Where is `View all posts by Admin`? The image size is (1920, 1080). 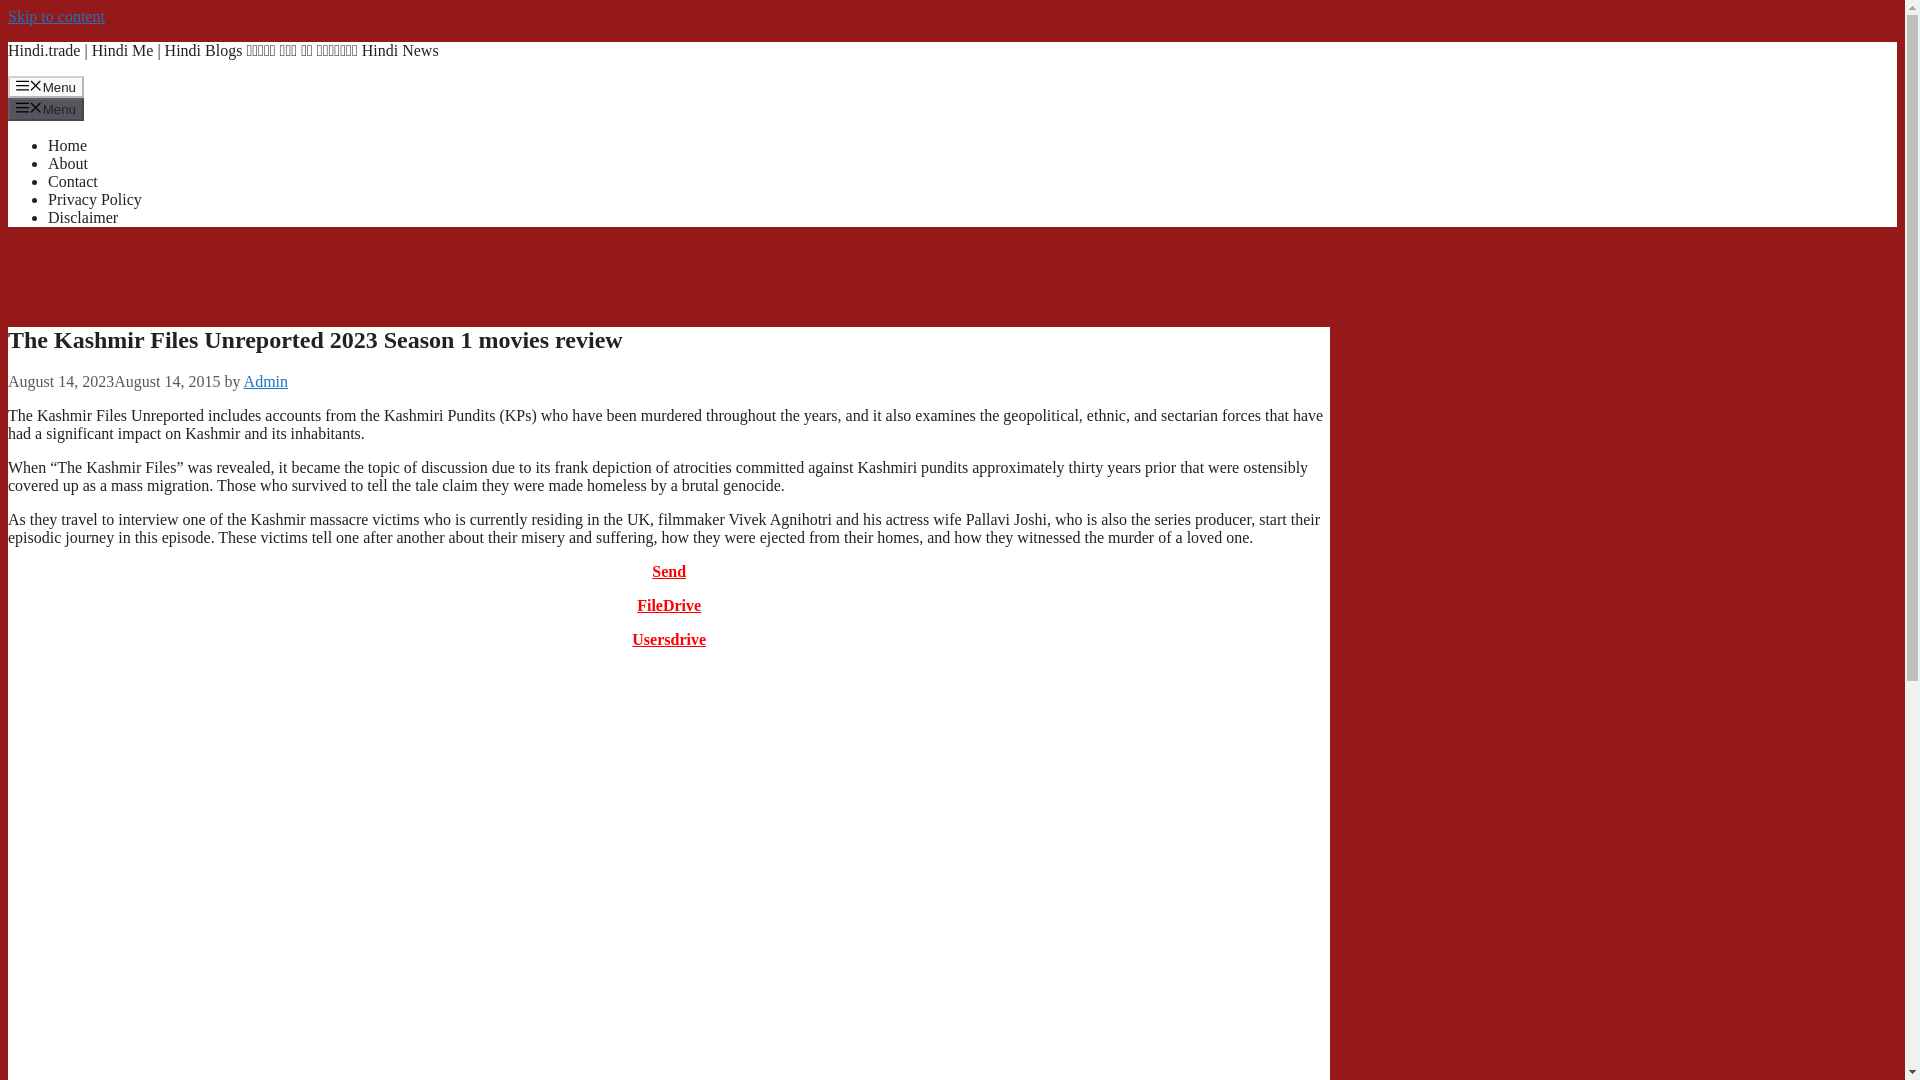 View all posts by Admin is located at coordinates (266, 380).